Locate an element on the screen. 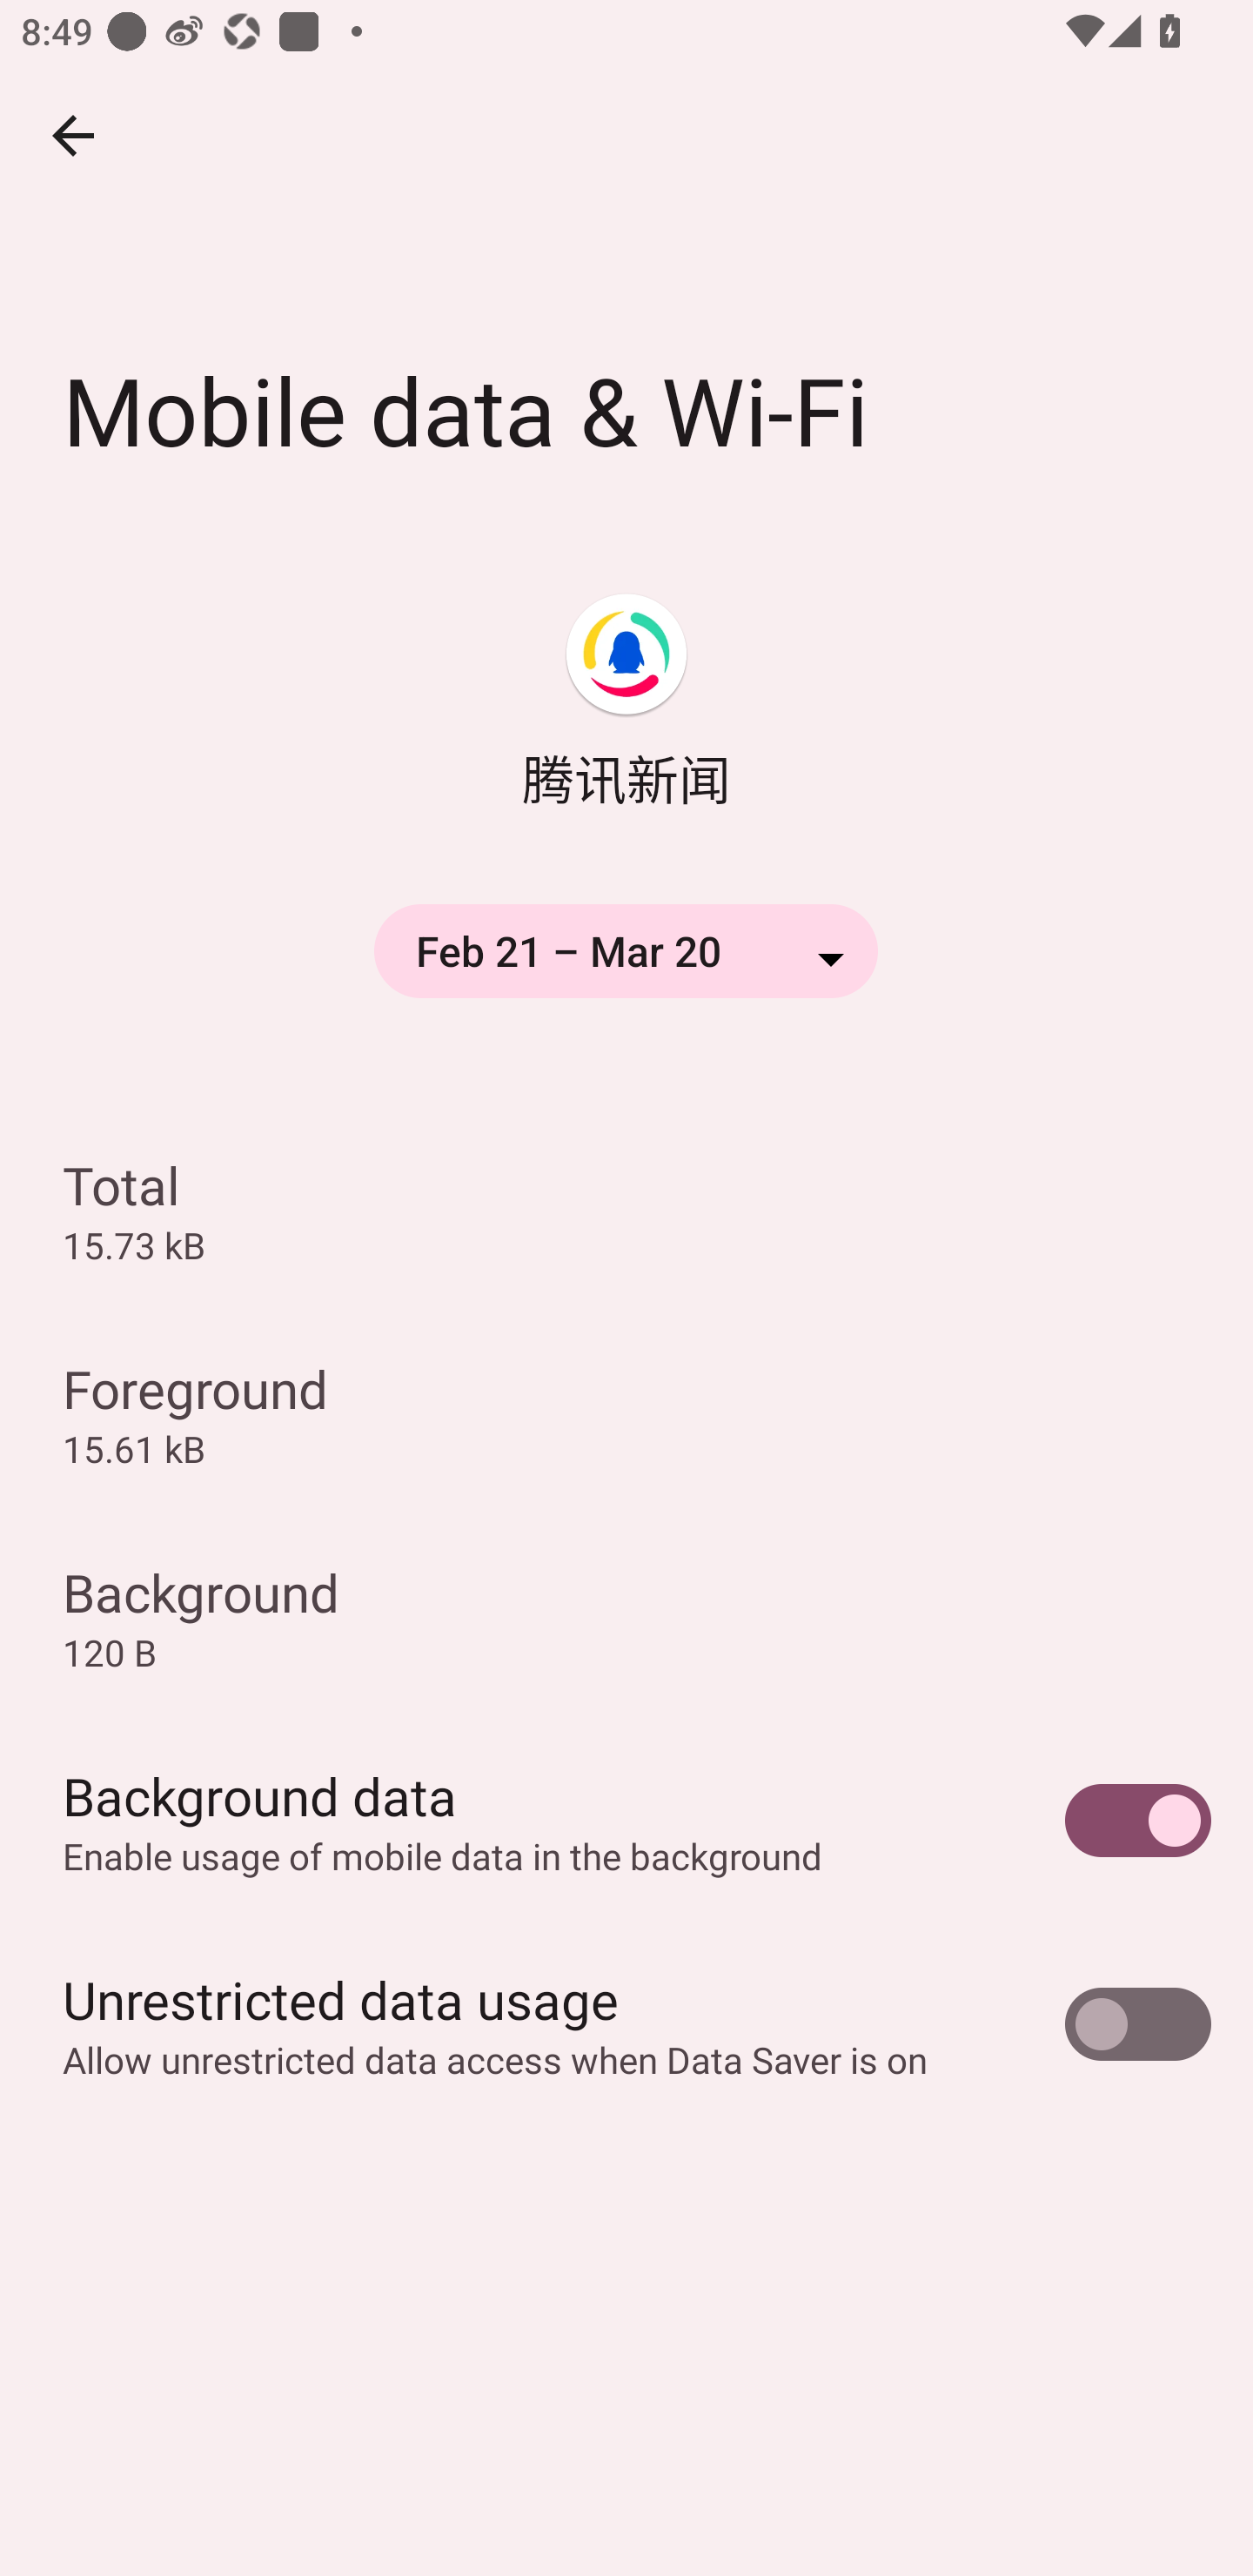  腾讯新闻 is located at coordinates (626, 704).